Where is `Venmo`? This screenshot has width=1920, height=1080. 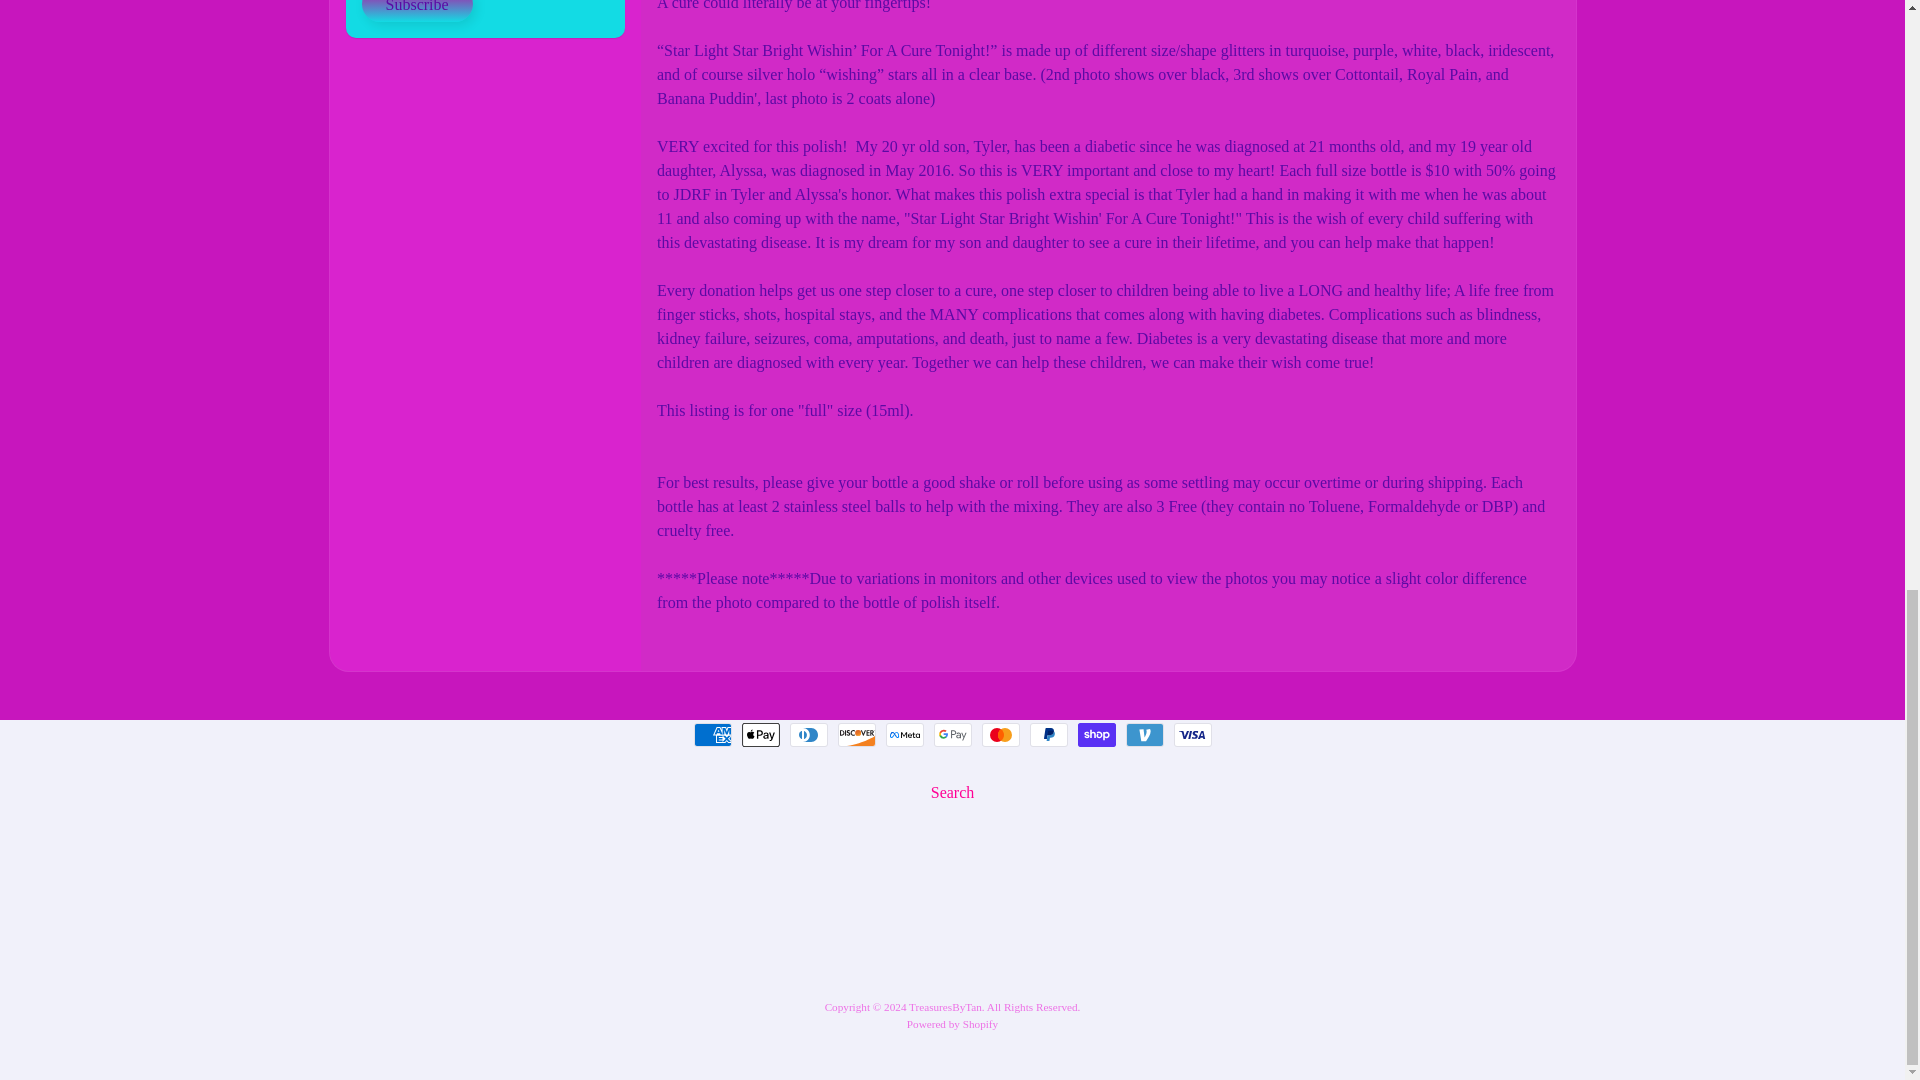 Venmo is located at coordinates (1144, 734).